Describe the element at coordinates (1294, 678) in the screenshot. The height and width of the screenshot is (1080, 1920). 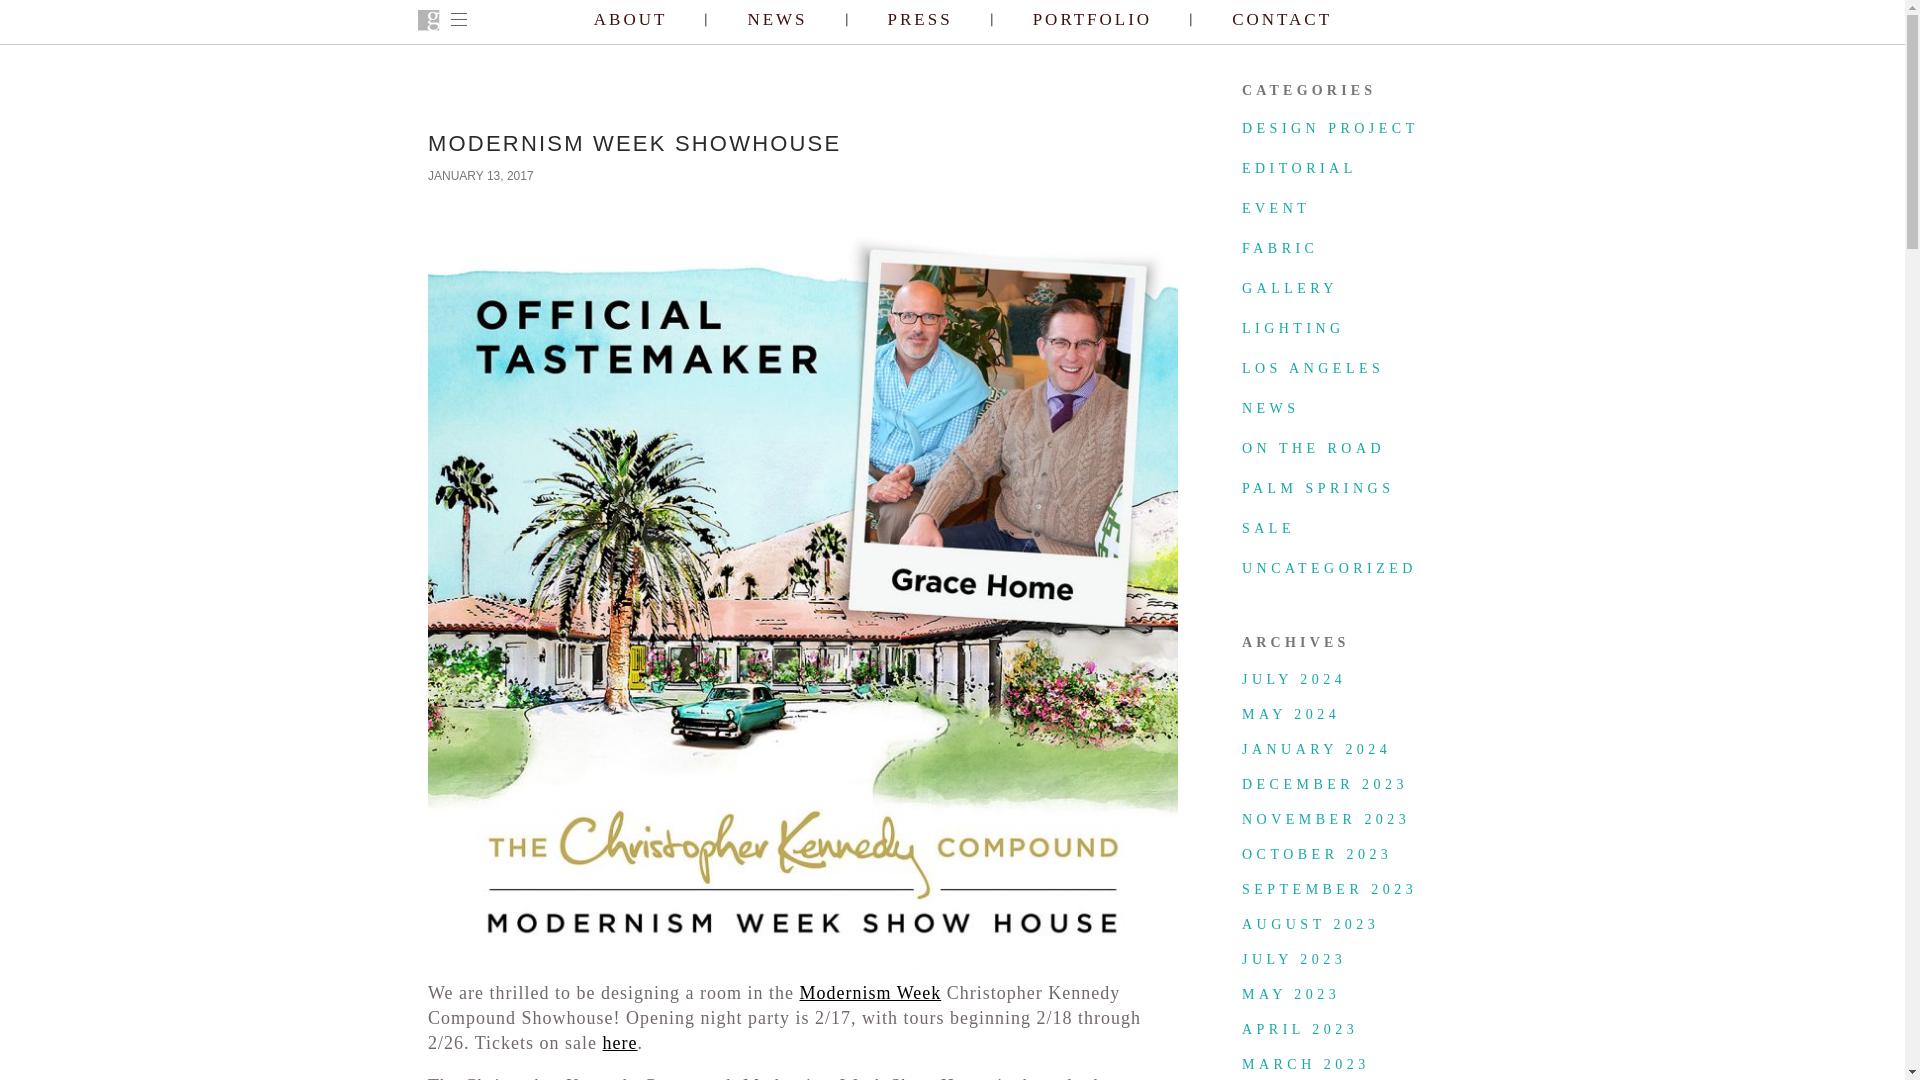
I see `JULY 2024` at that location.